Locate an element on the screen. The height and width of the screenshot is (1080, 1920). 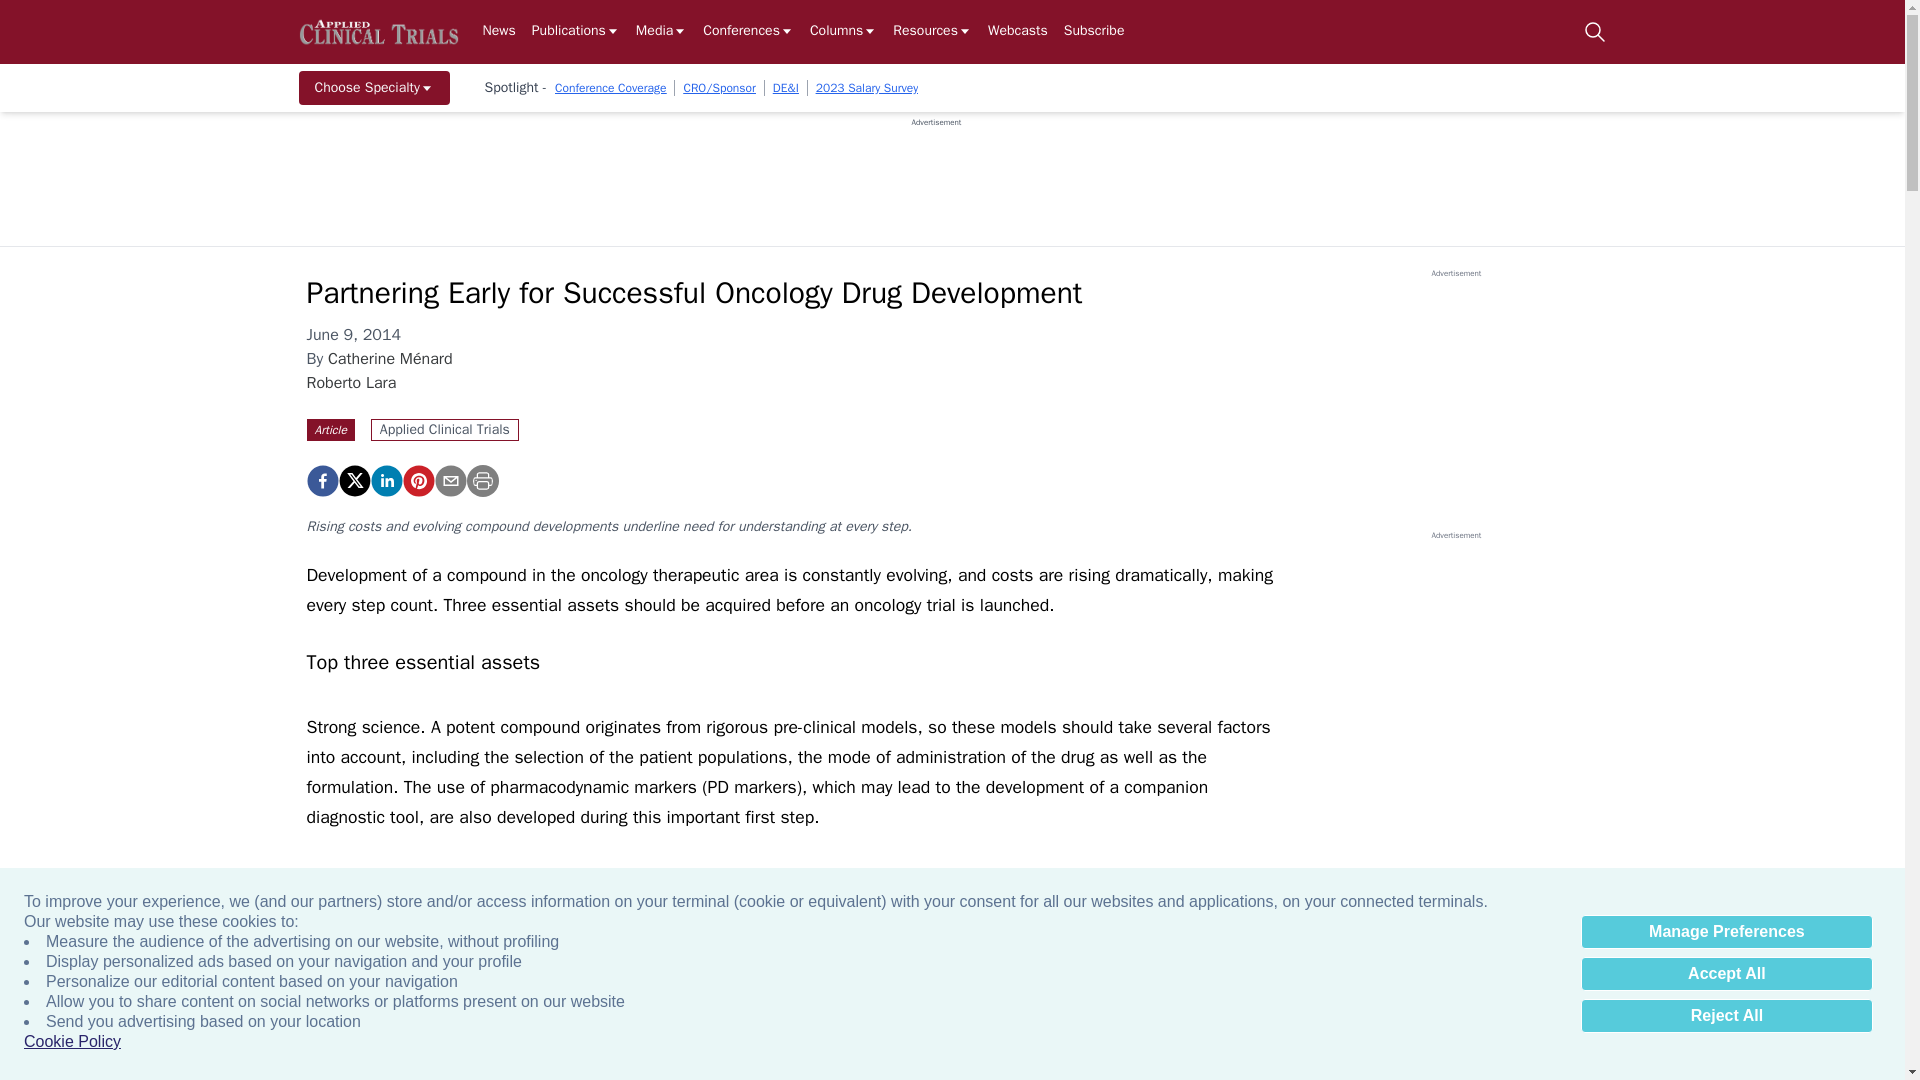
News is located at coordinates (498, 32).